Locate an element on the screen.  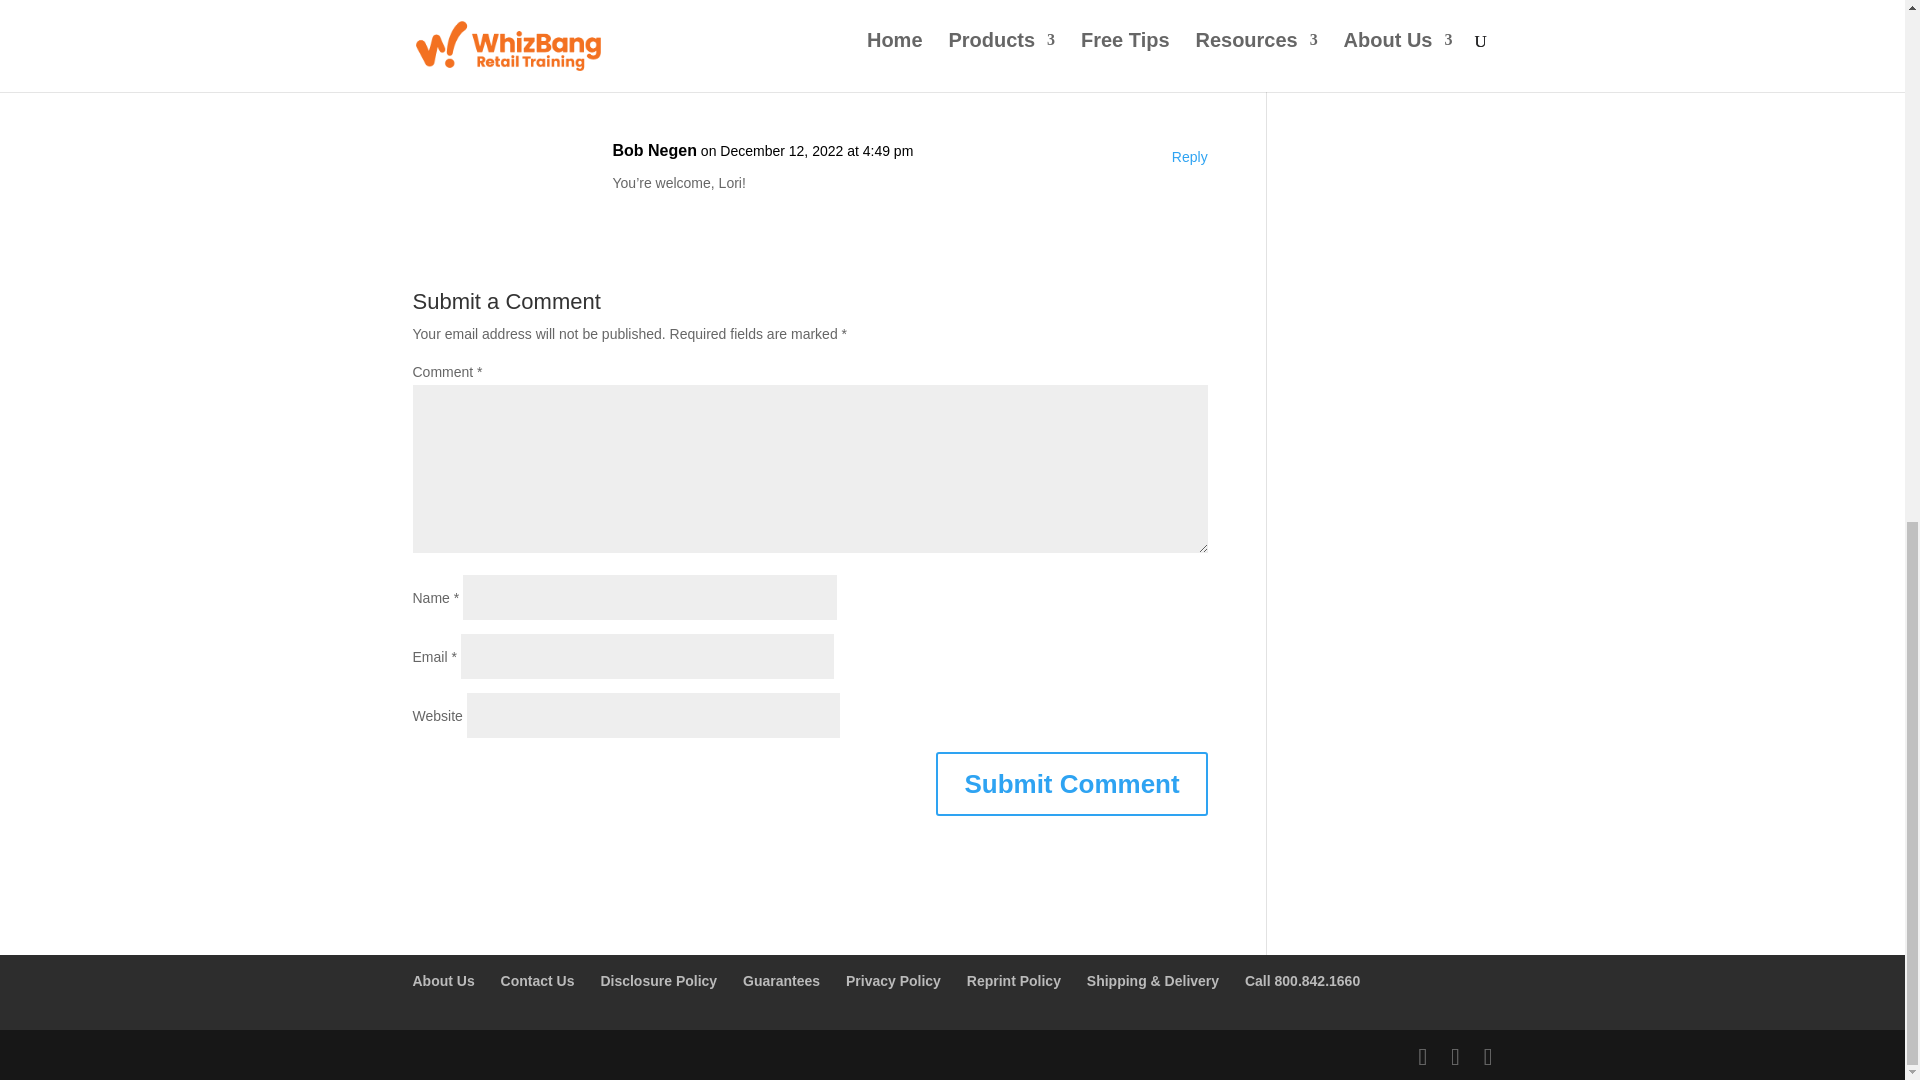
Search is located at coordinates (1460, 18).